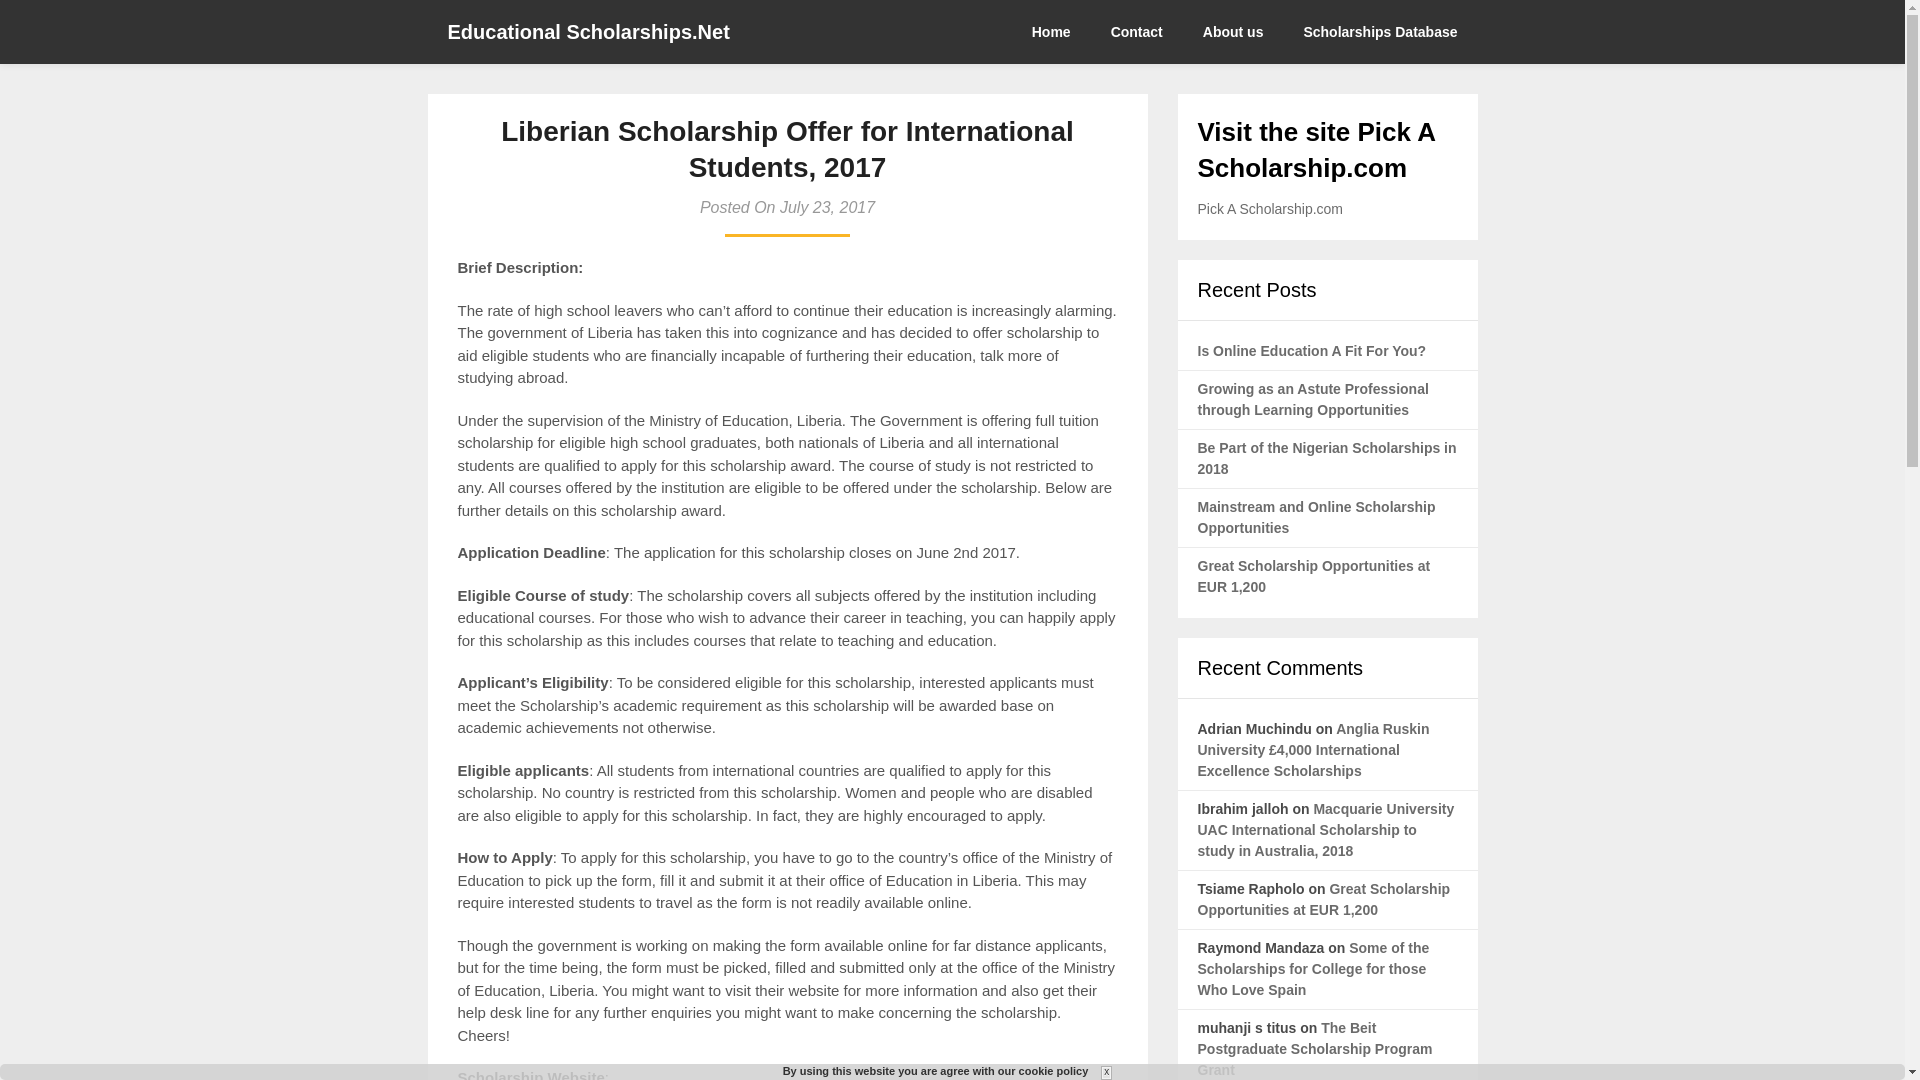 This screenshot has width=1920, height=1080. What do you see at coordinates (1312, 350) in the screenshot?
I see `Is Online Education A Fit For You?` at bounding box center [1312, 350].